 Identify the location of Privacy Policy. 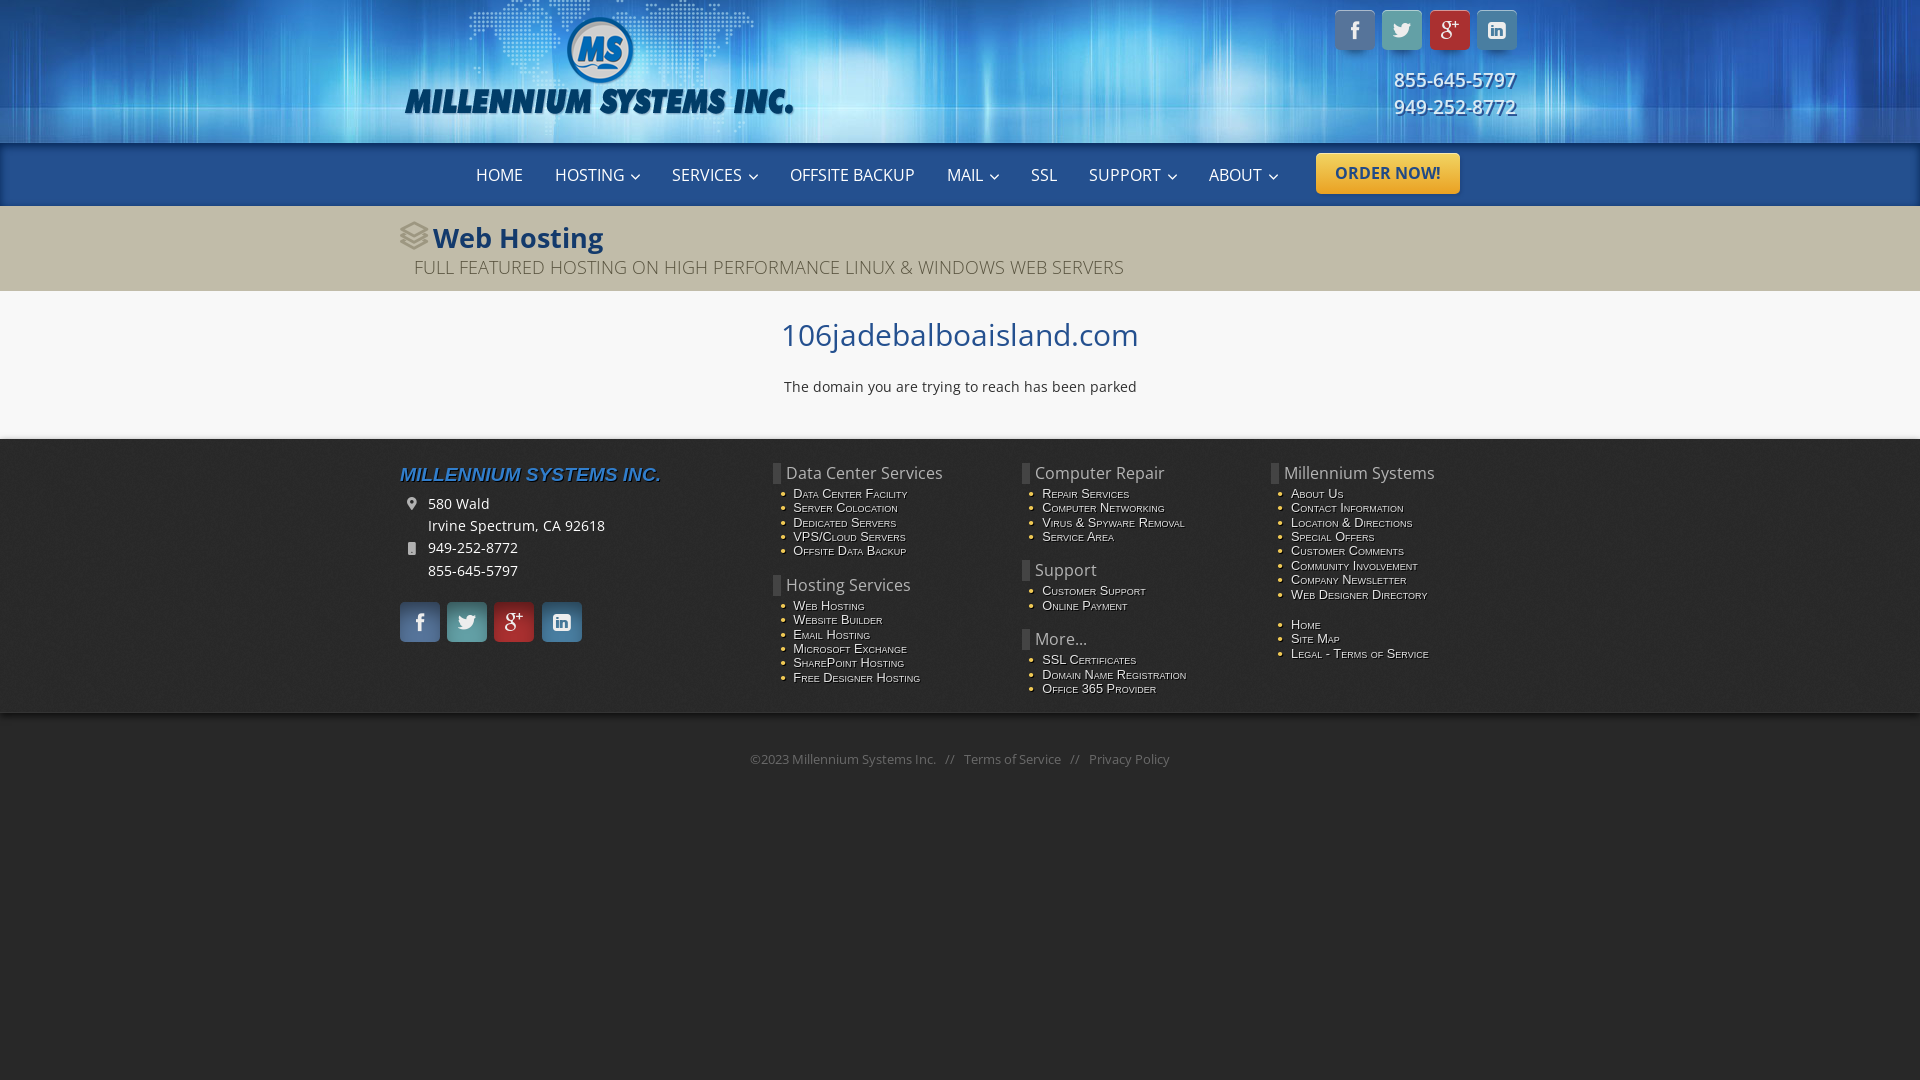
(1130, 759).